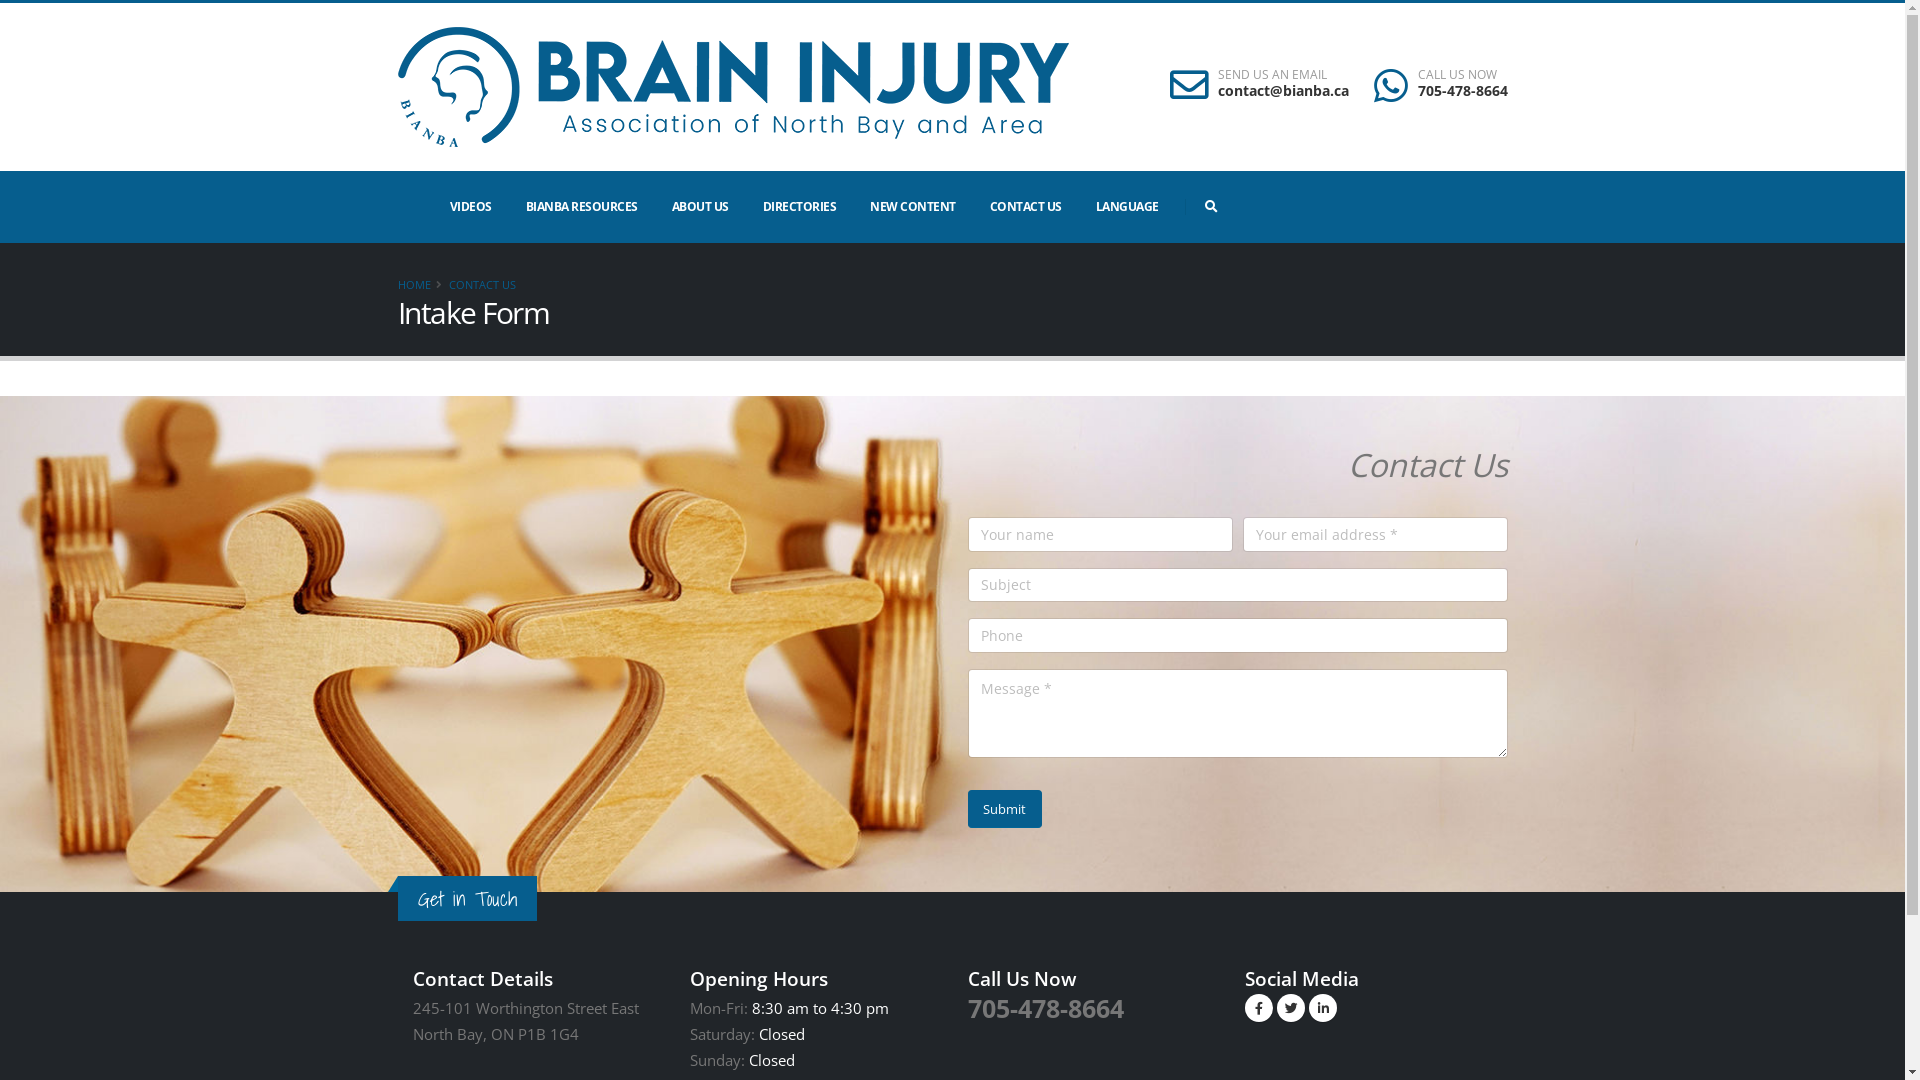 This screenshot has width=1920, height=1080. What do you see at coordinates (1212, 207) in the screenshot?
I see ` ` at bounding box center [1212, 207].